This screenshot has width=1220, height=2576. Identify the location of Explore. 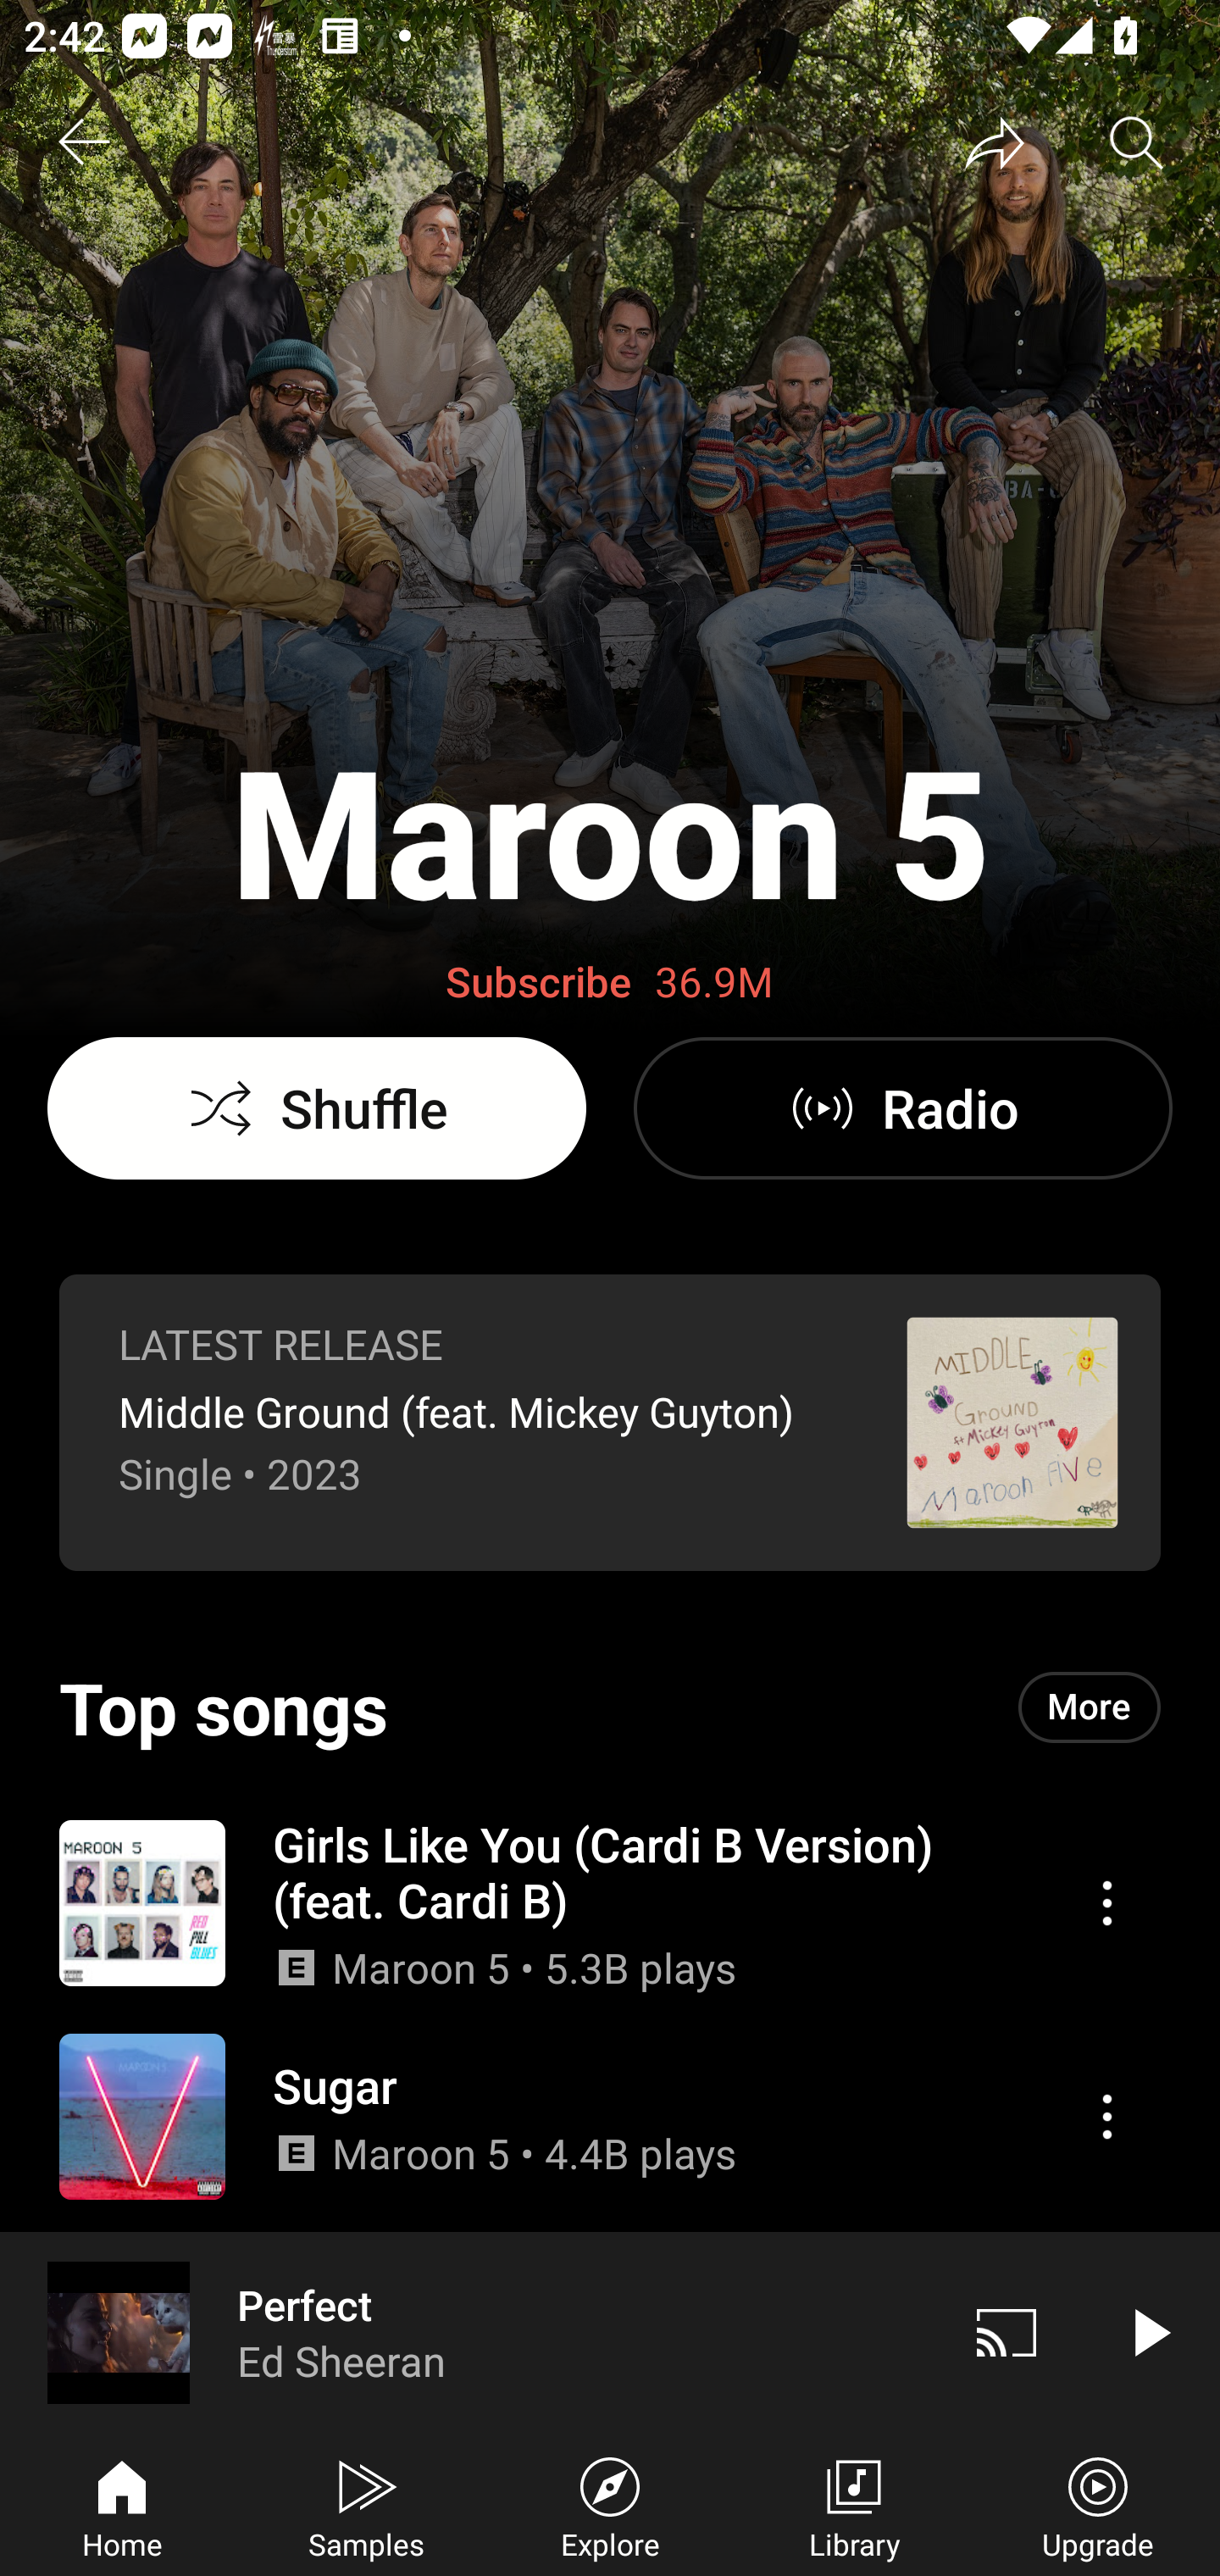
(610, 2505).